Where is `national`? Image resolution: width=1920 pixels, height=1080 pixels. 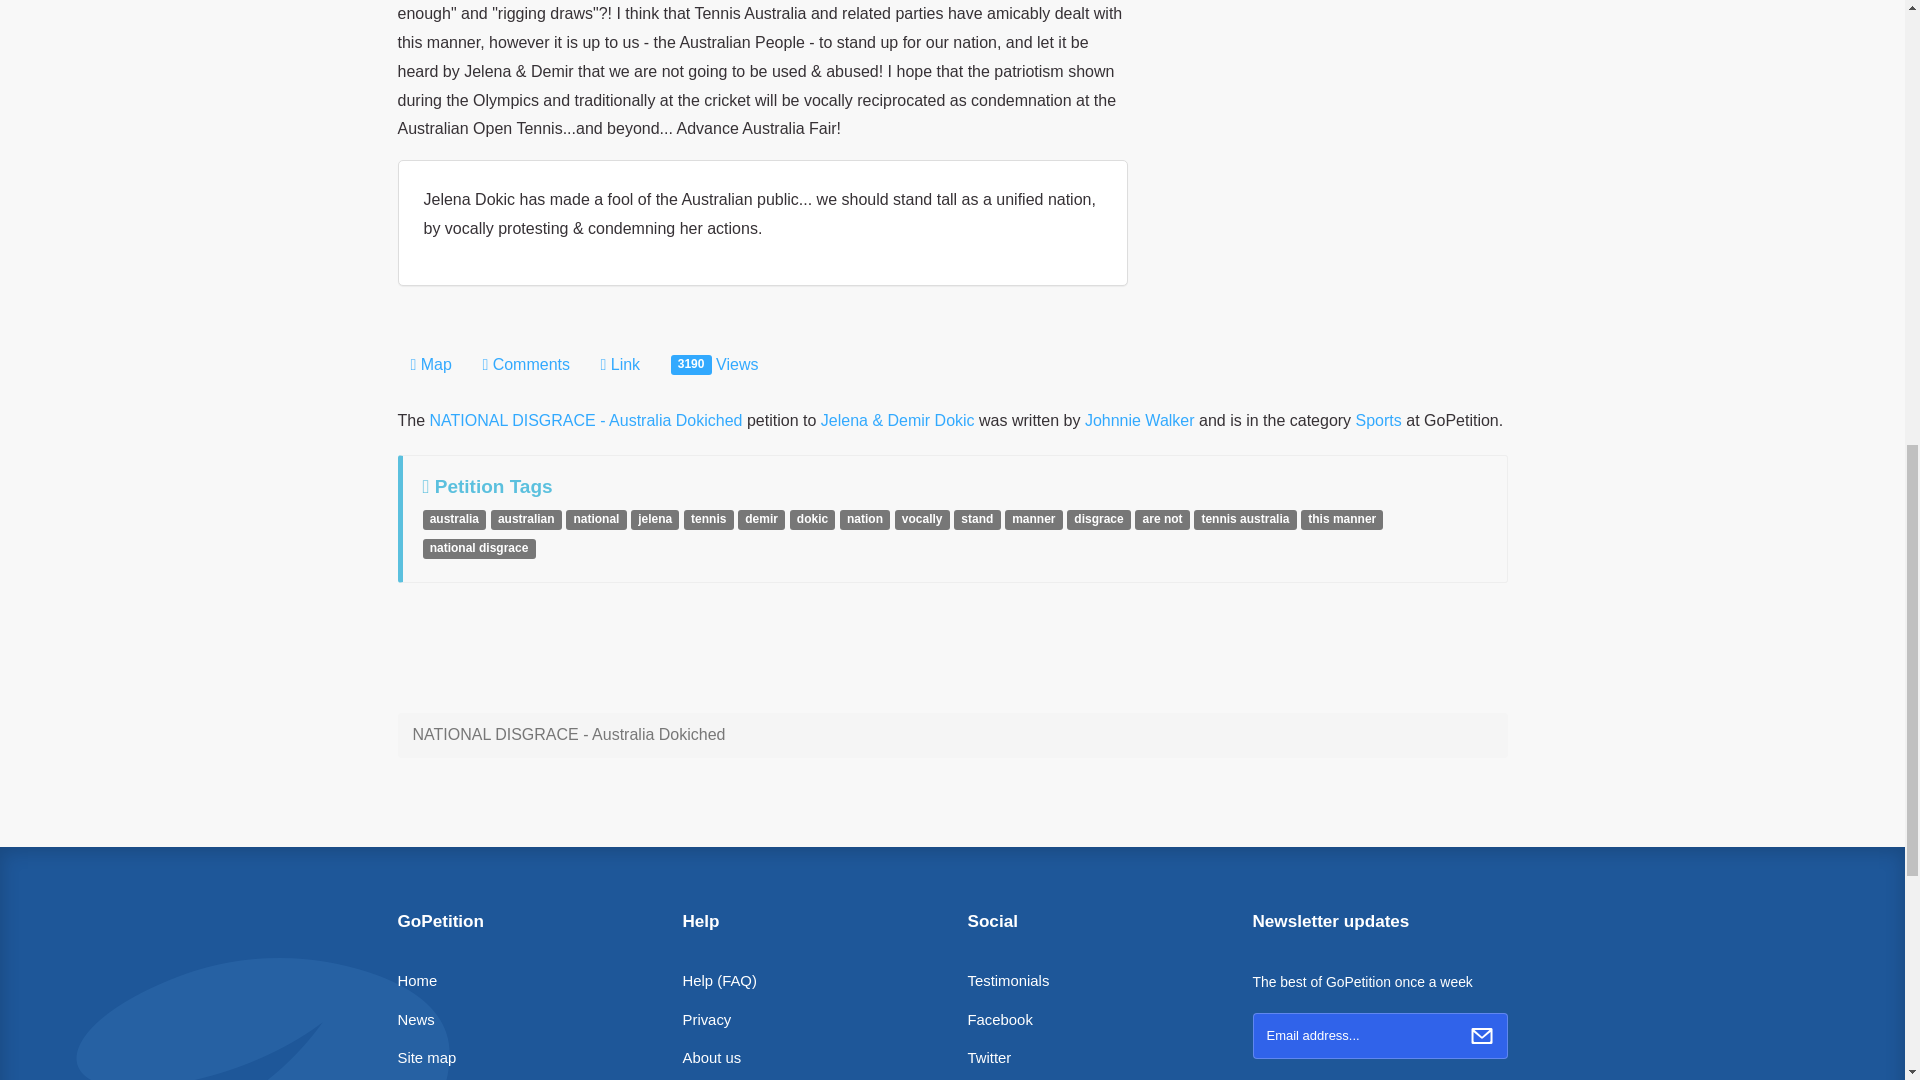 national is located at coordinates (596, 516).